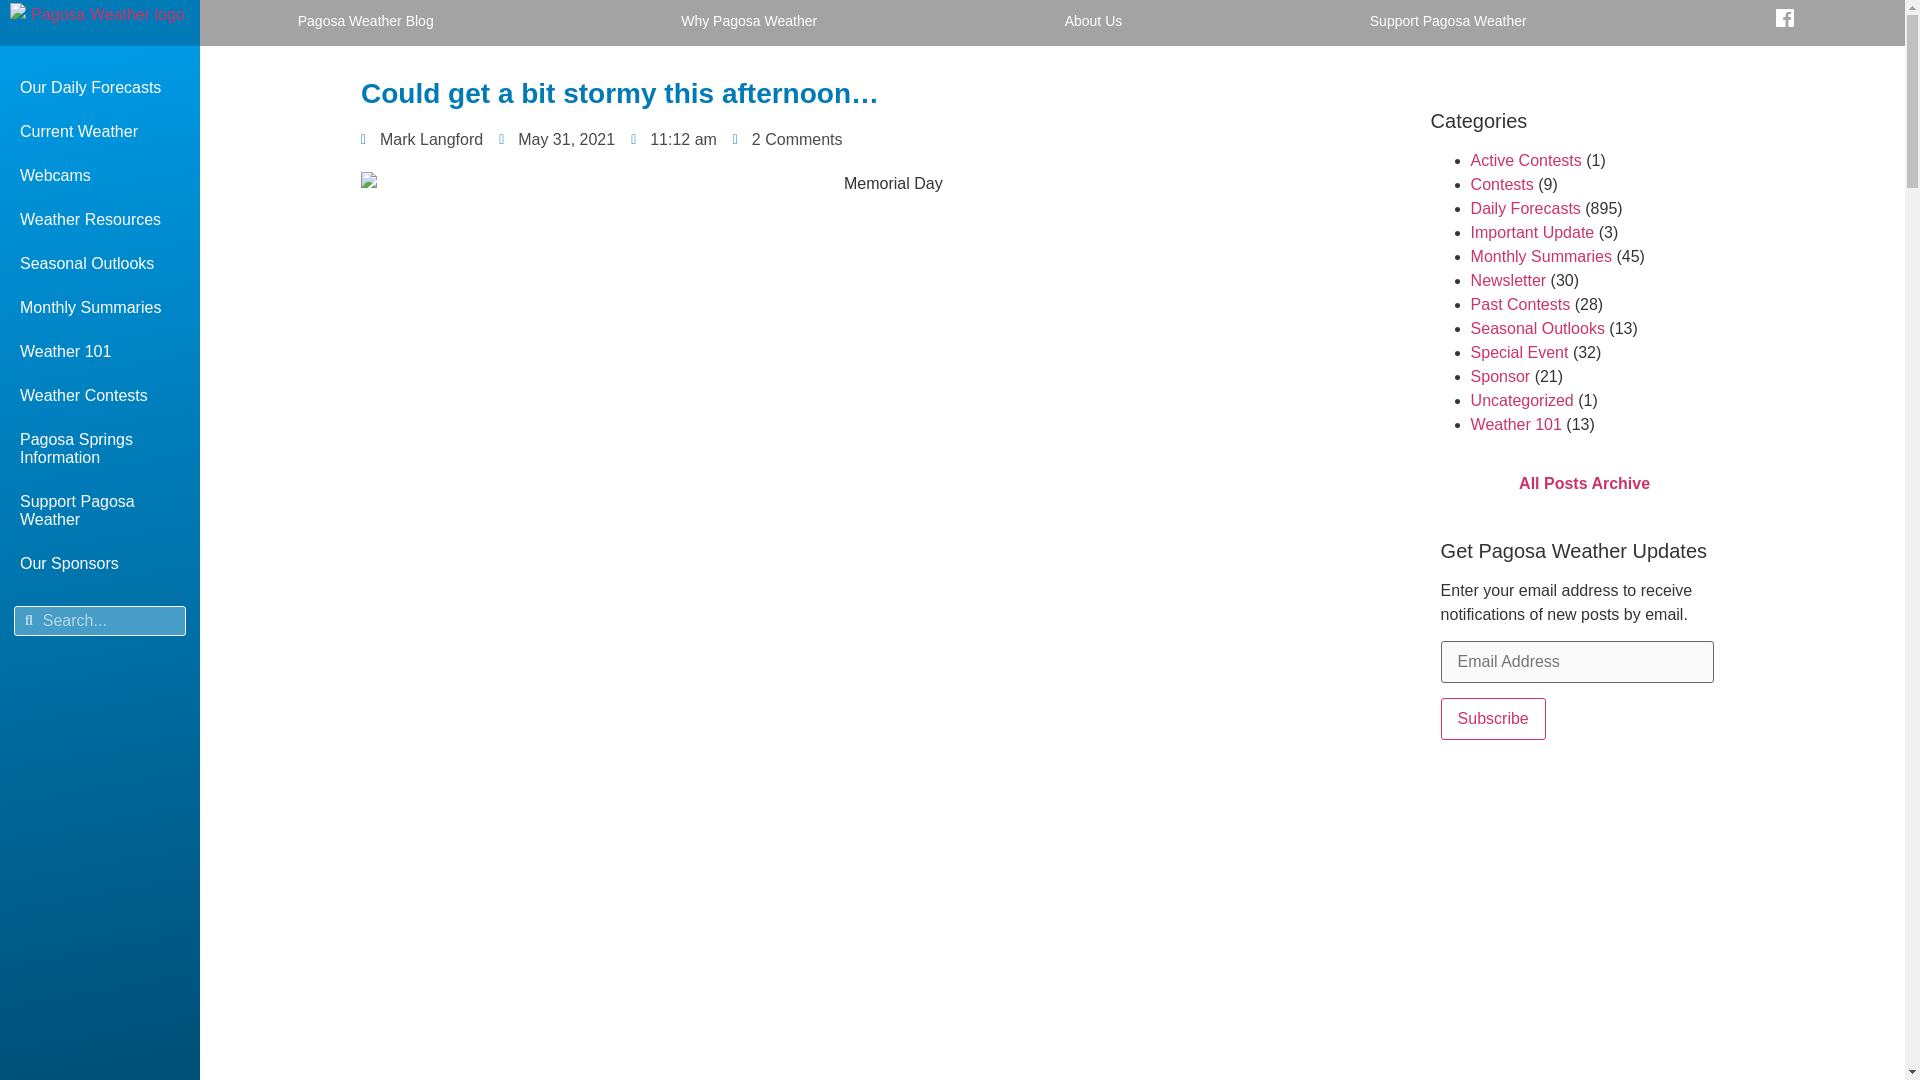 The width and height of the screenshot is (1920, 1080). What do you see at coordinates (100, 176) in the screenshot?
I see `Webcams` at bounding box center [100, 176].